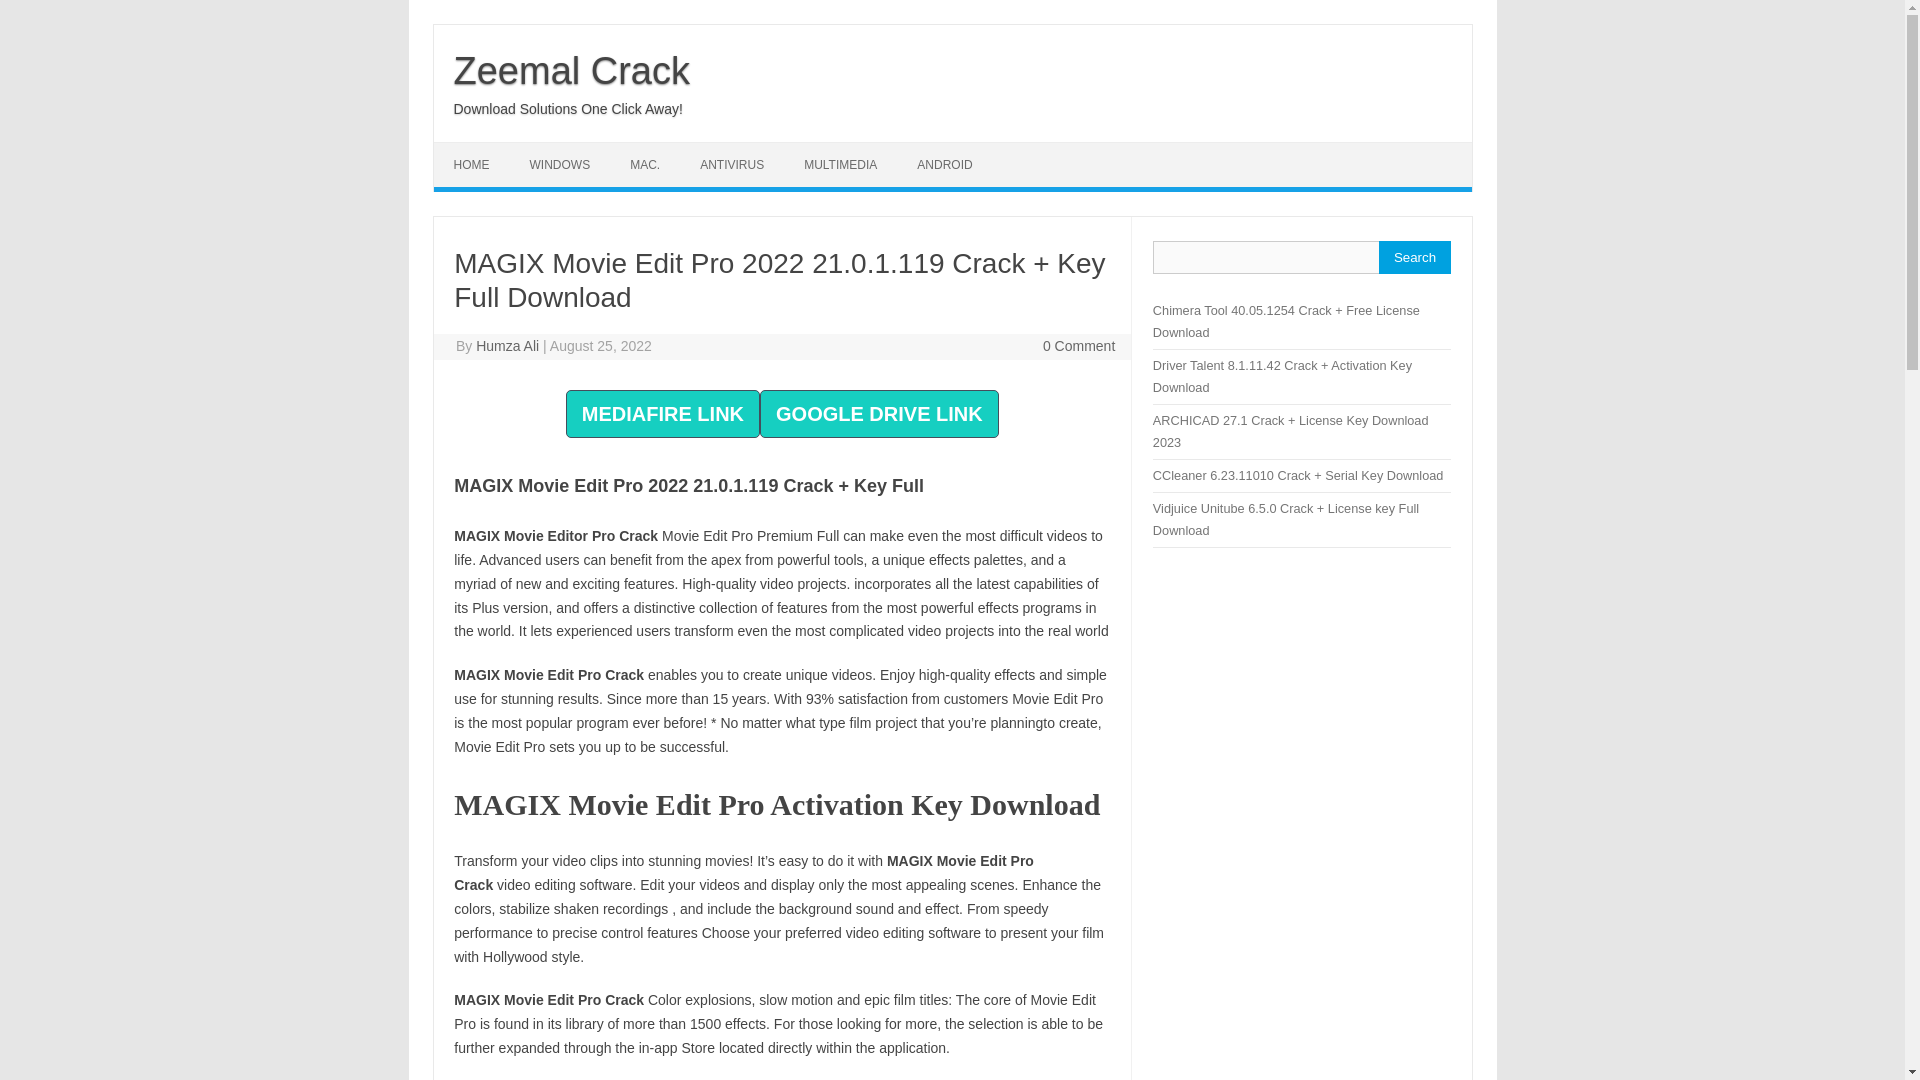 The image size is (1920, 1080). What do you see at coordinates (731, 164) in the screenshot?
I see `ANTIVIRUS` at bounding box center [731, 164].